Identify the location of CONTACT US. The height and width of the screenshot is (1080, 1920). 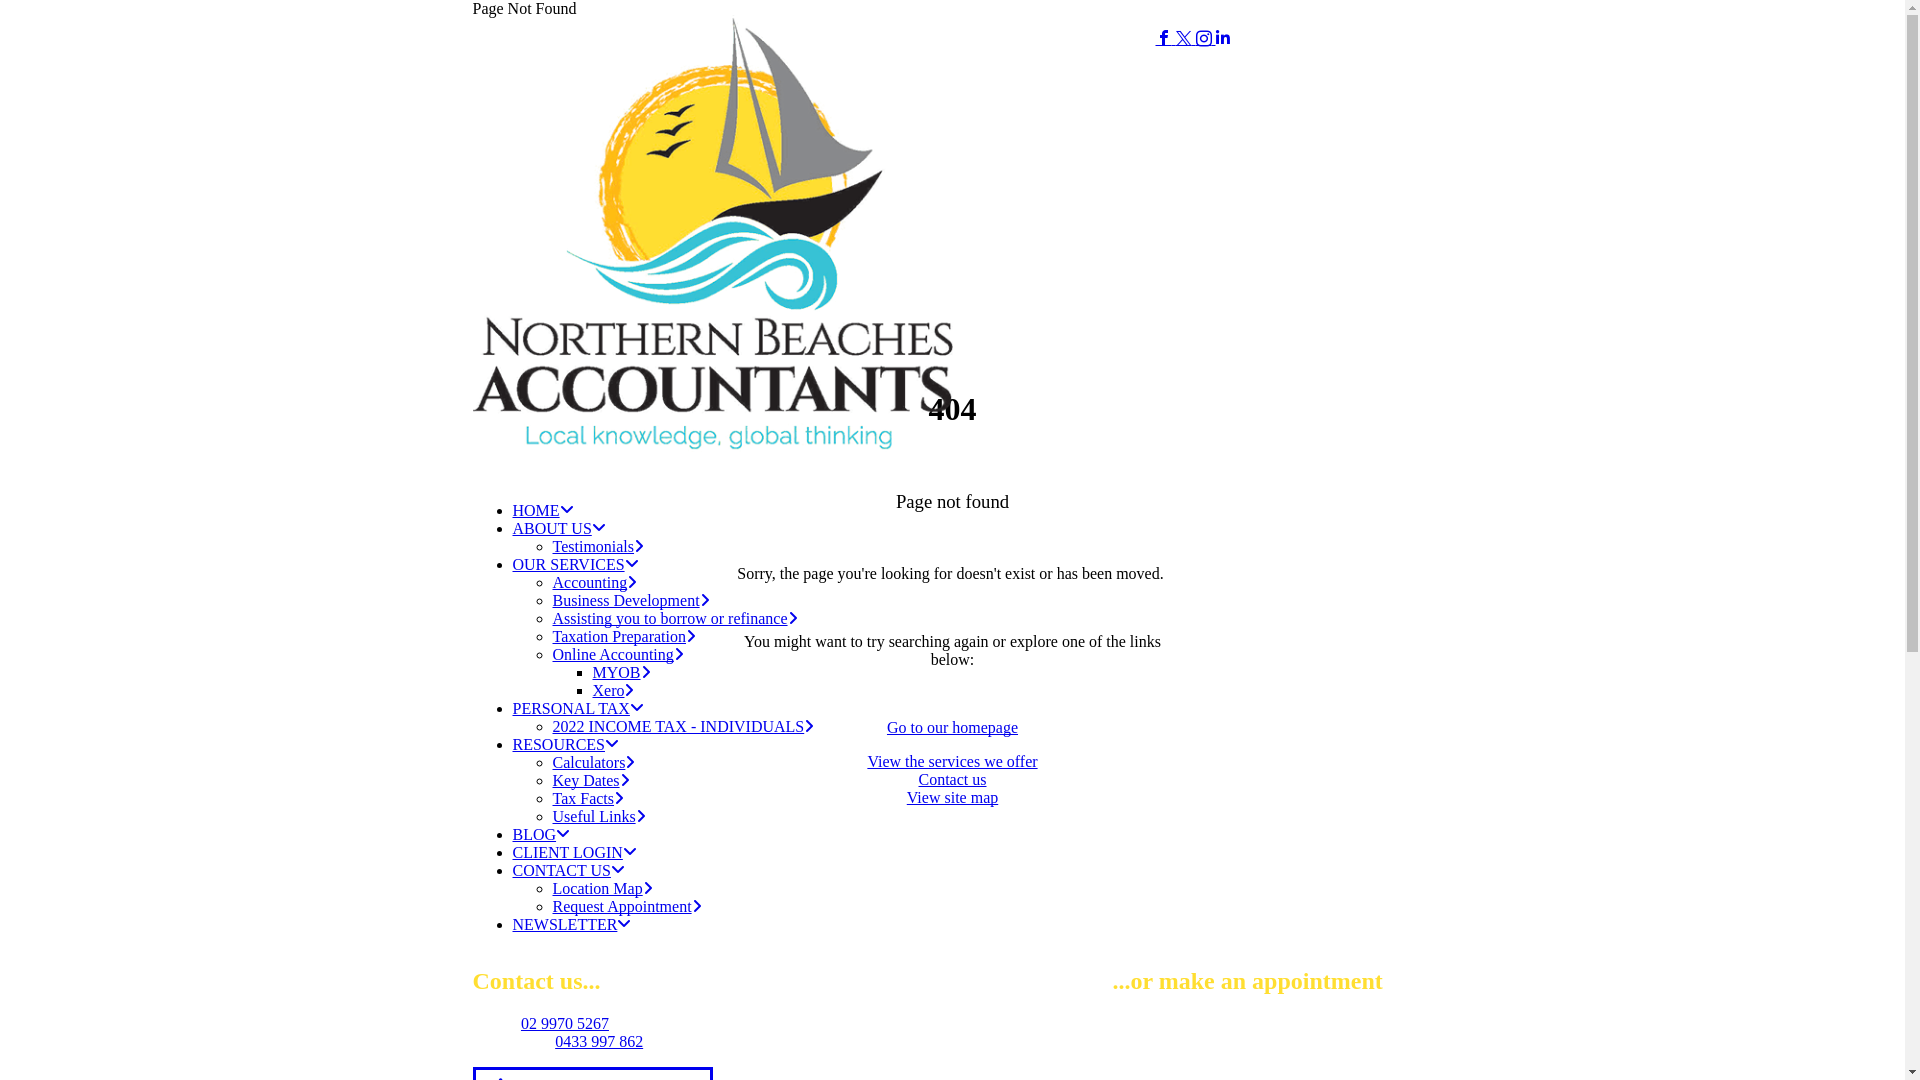
(568, 870).